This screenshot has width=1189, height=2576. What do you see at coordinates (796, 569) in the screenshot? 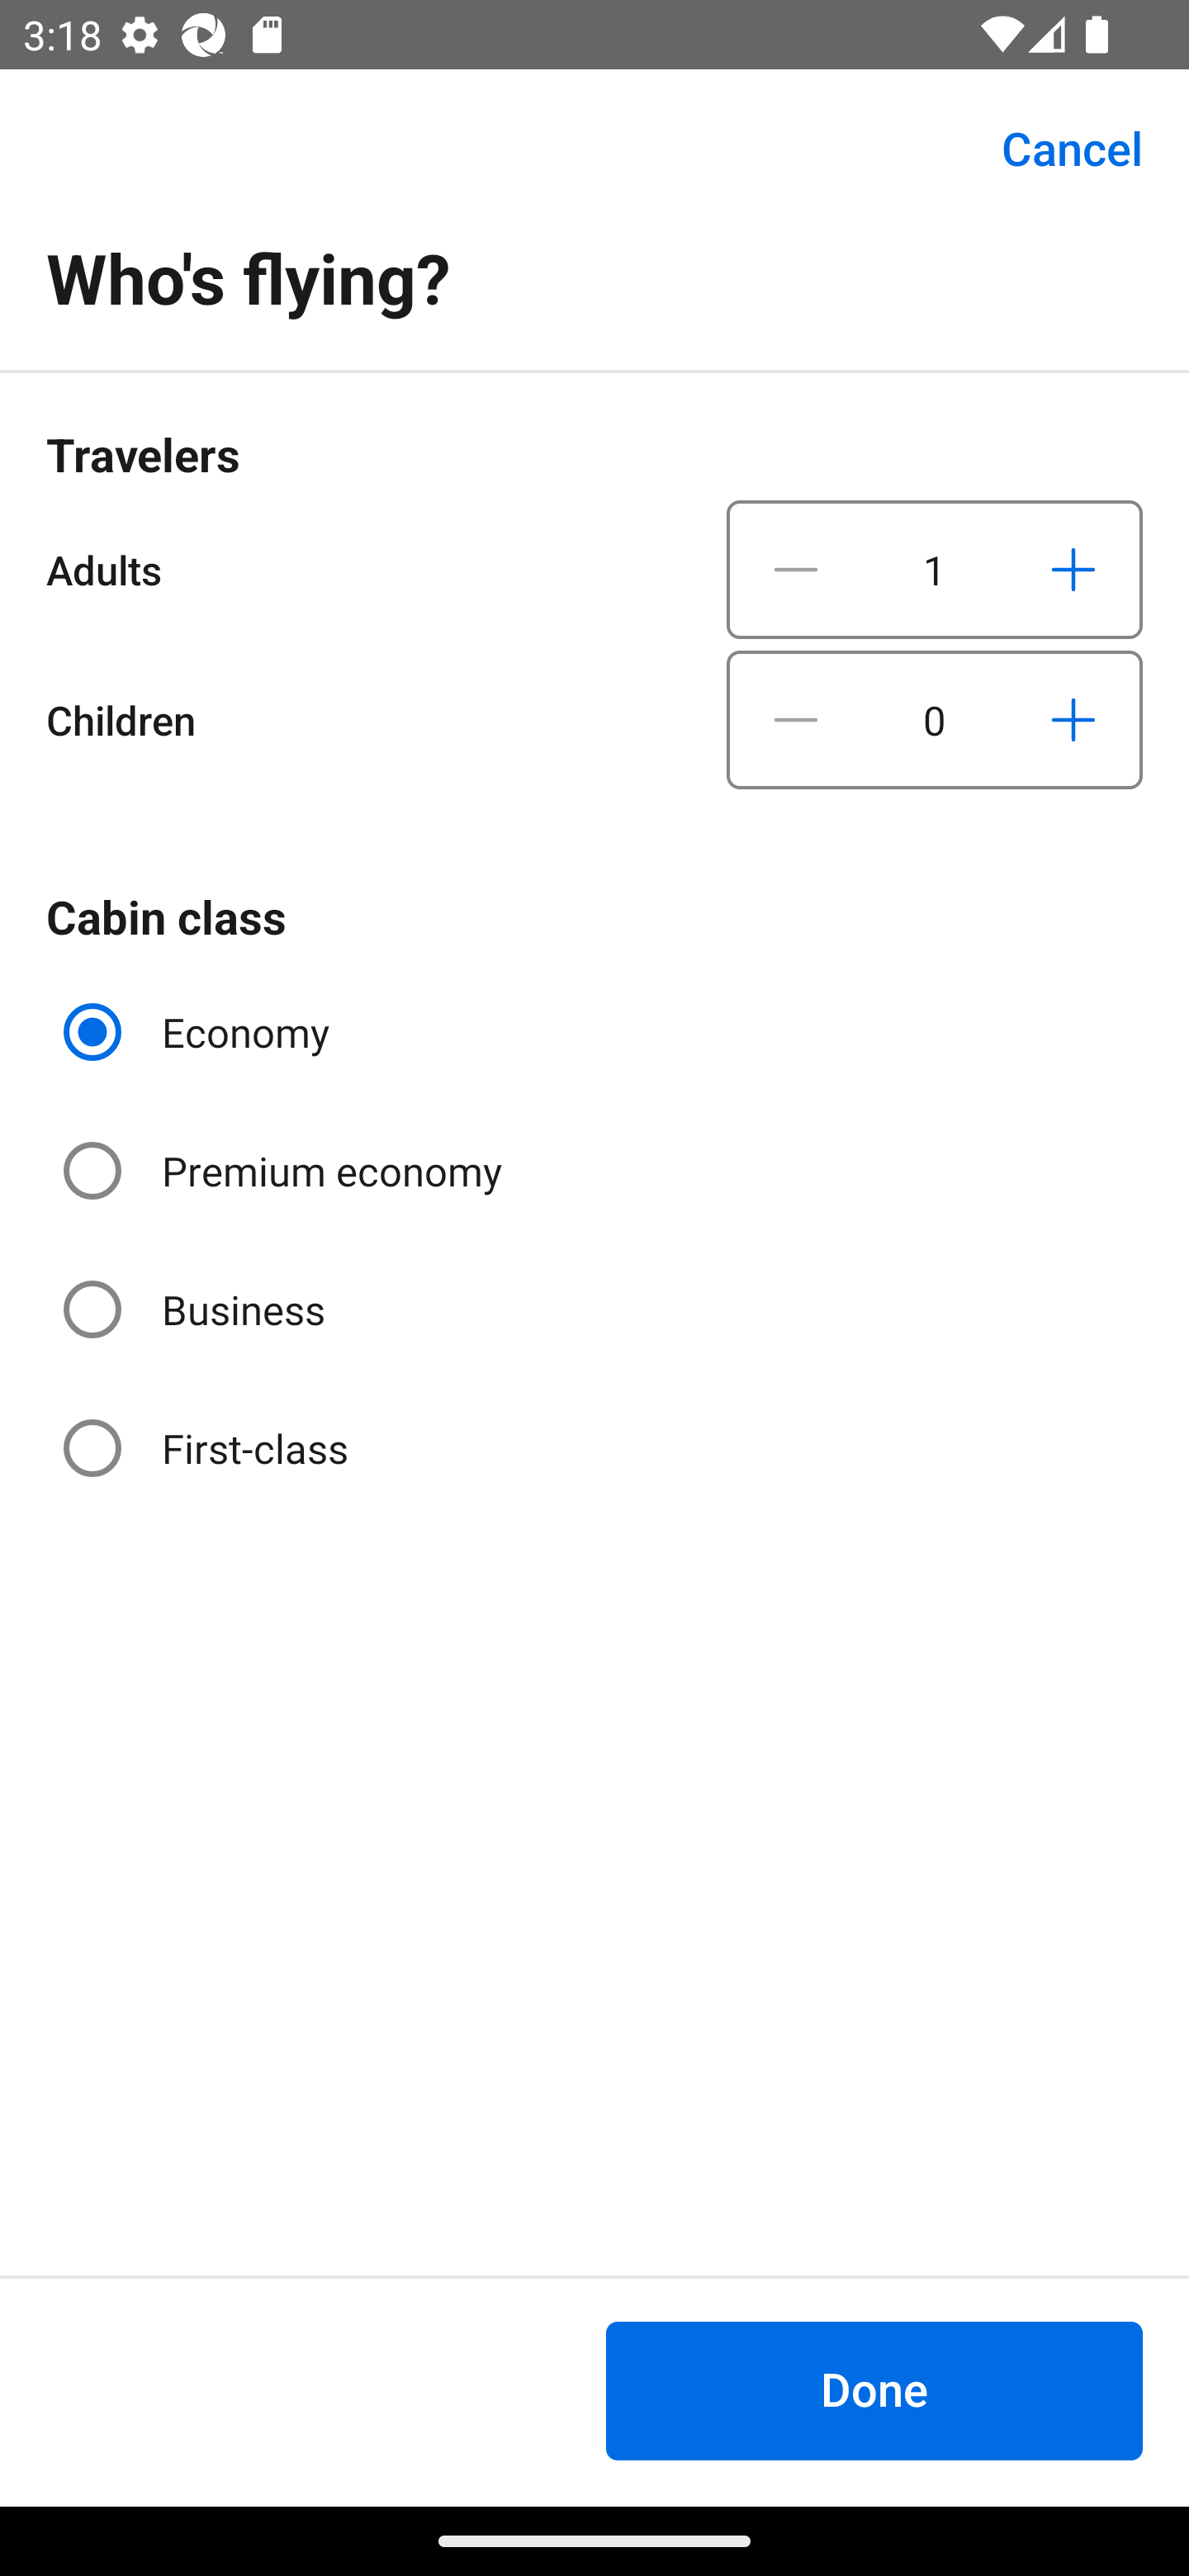
I see `Decrease` at bounding box center [796, 569].